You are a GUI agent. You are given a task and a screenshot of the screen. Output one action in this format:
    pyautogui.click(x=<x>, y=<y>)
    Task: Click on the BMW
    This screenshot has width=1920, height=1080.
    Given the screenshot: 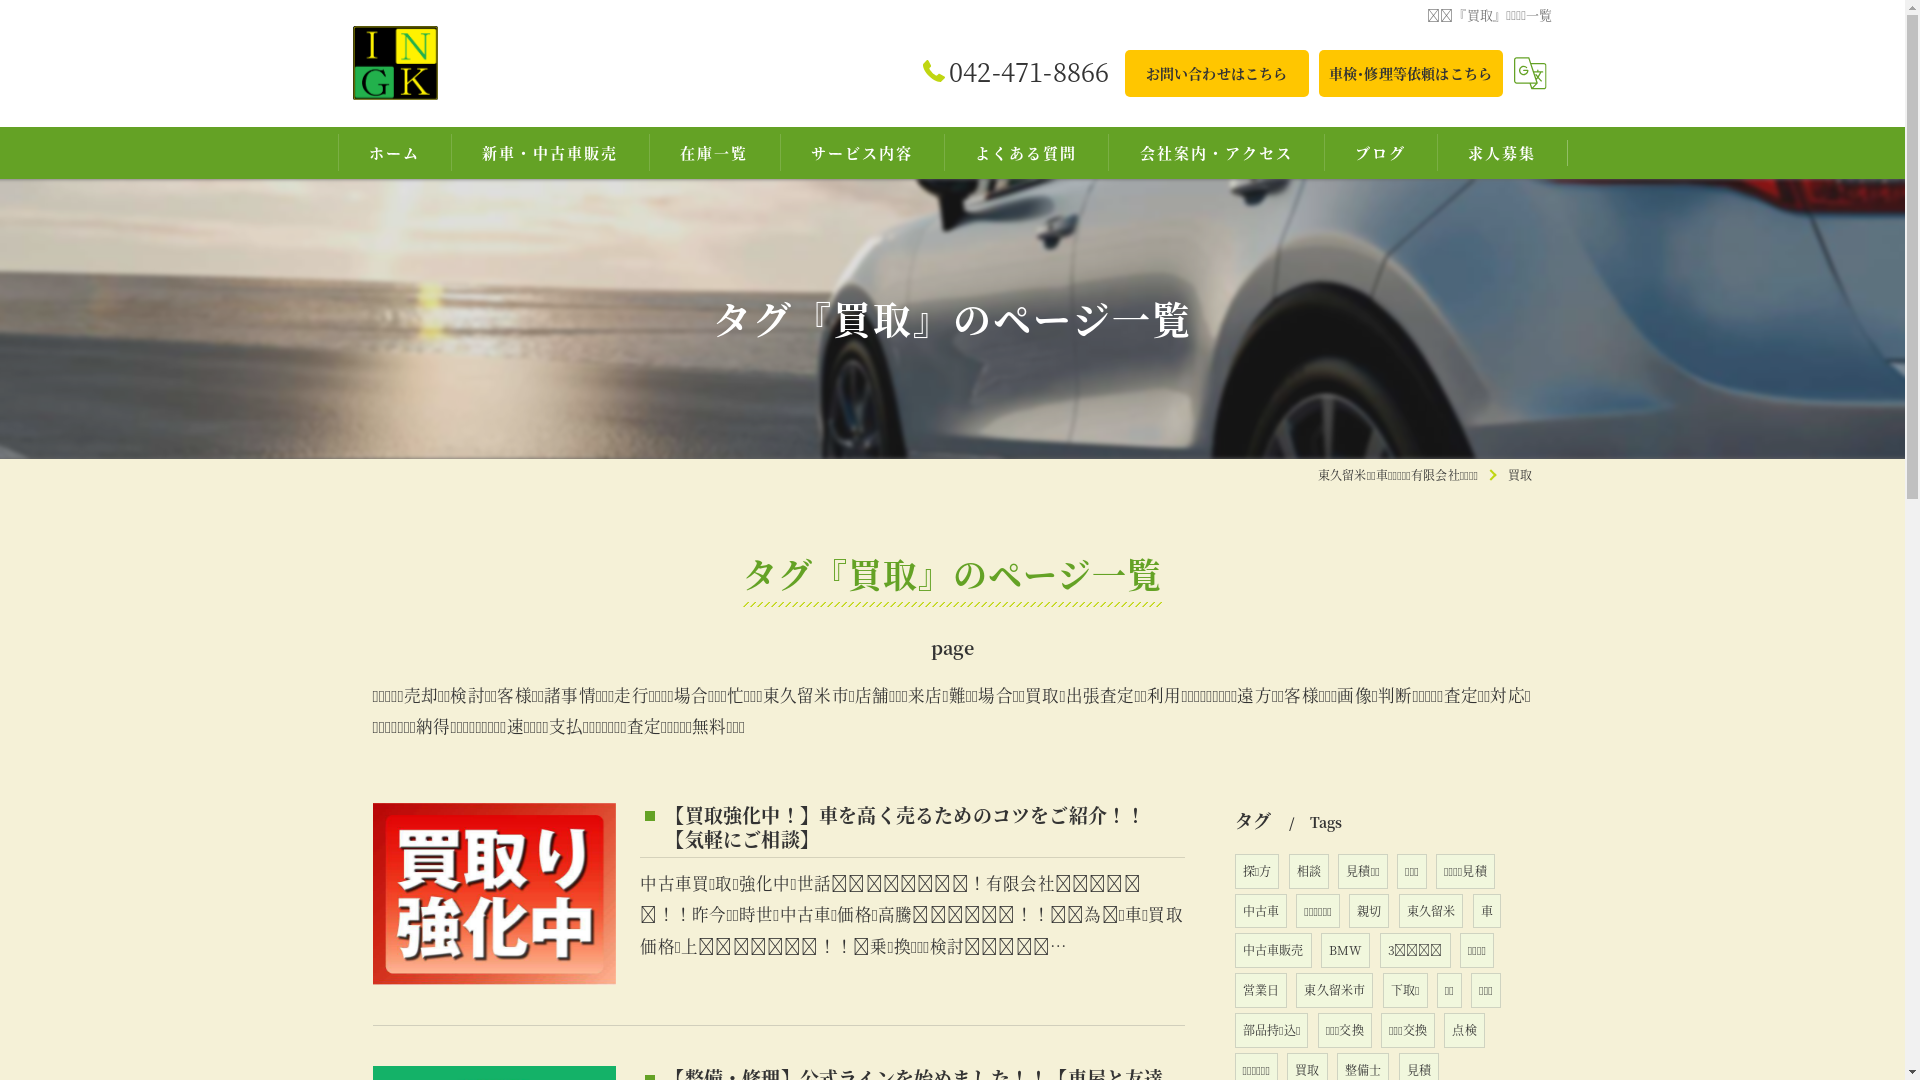 What is the action you would take?
    pyautogui.click(x=1346, y=950)
    